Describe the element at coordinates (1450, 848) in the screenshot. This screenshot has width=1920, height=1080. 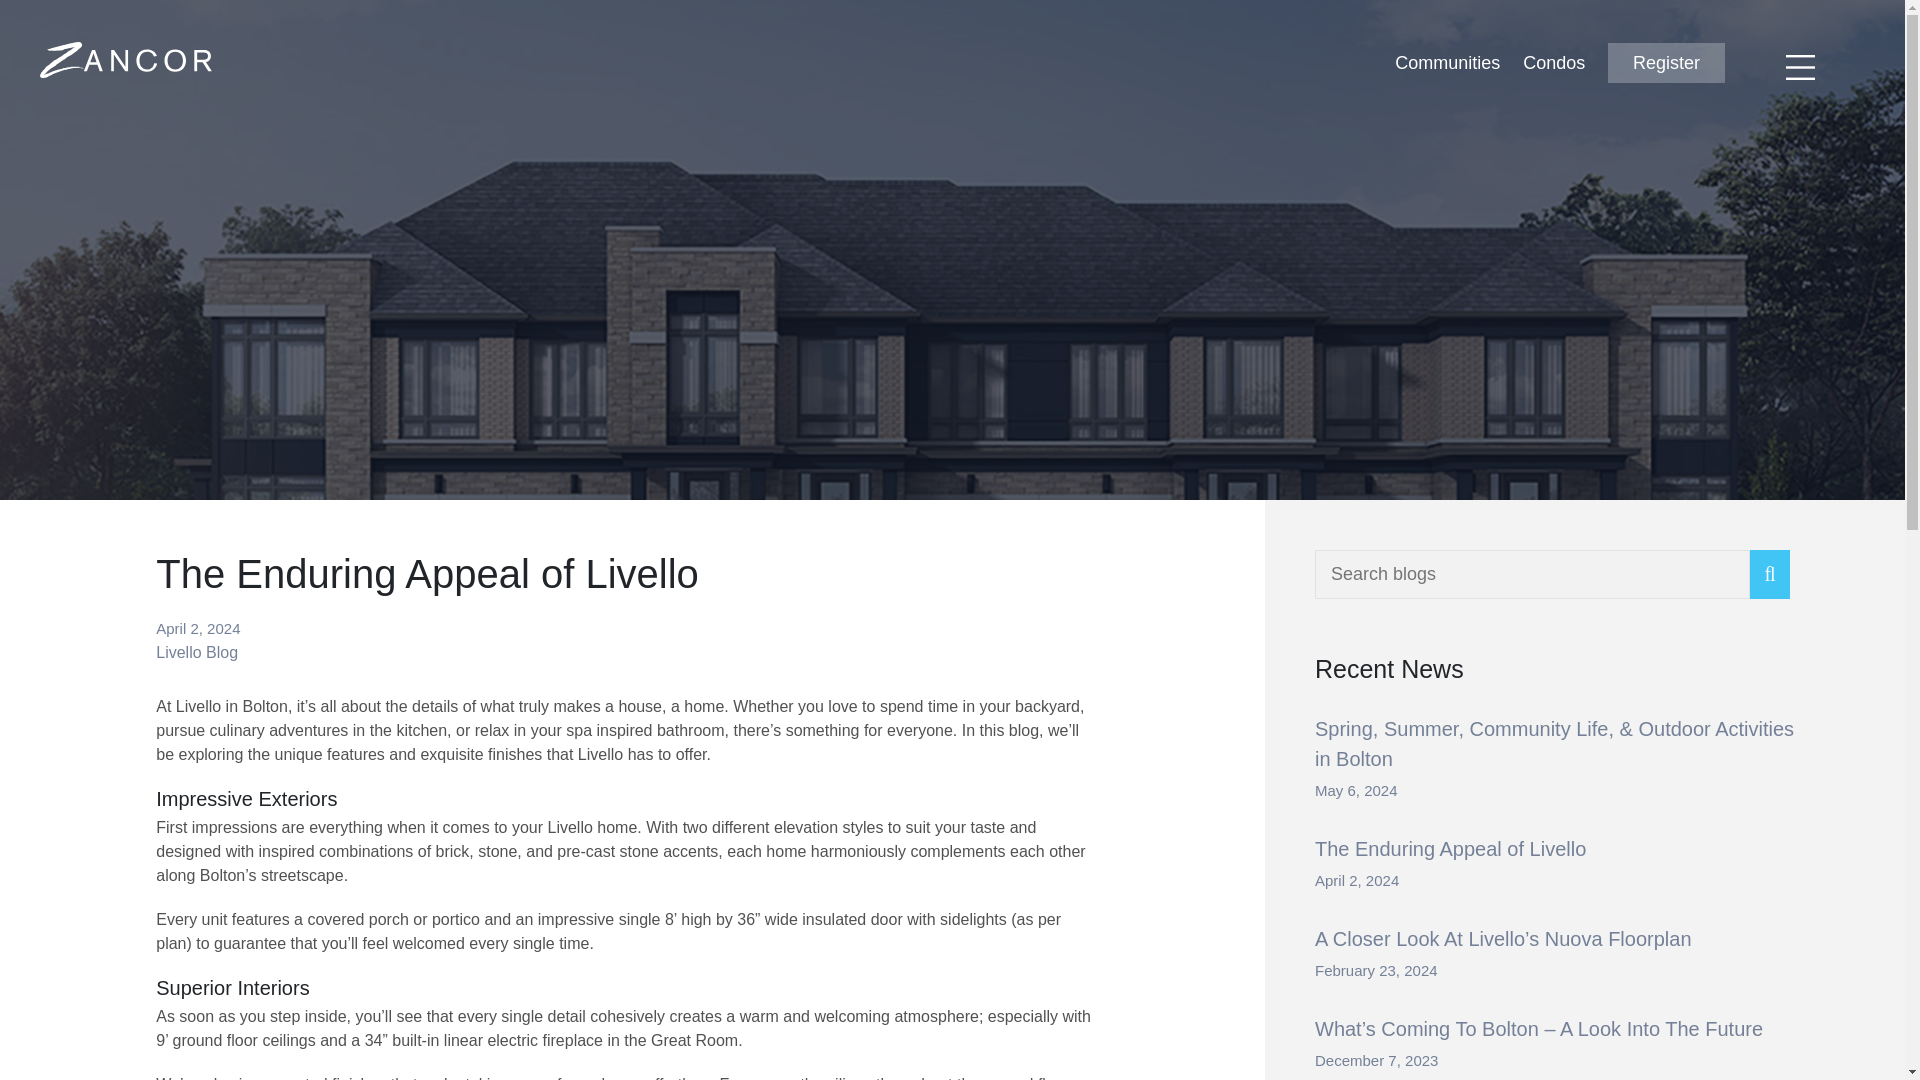
I see `The Enduring Appeal of Livello` at that location.